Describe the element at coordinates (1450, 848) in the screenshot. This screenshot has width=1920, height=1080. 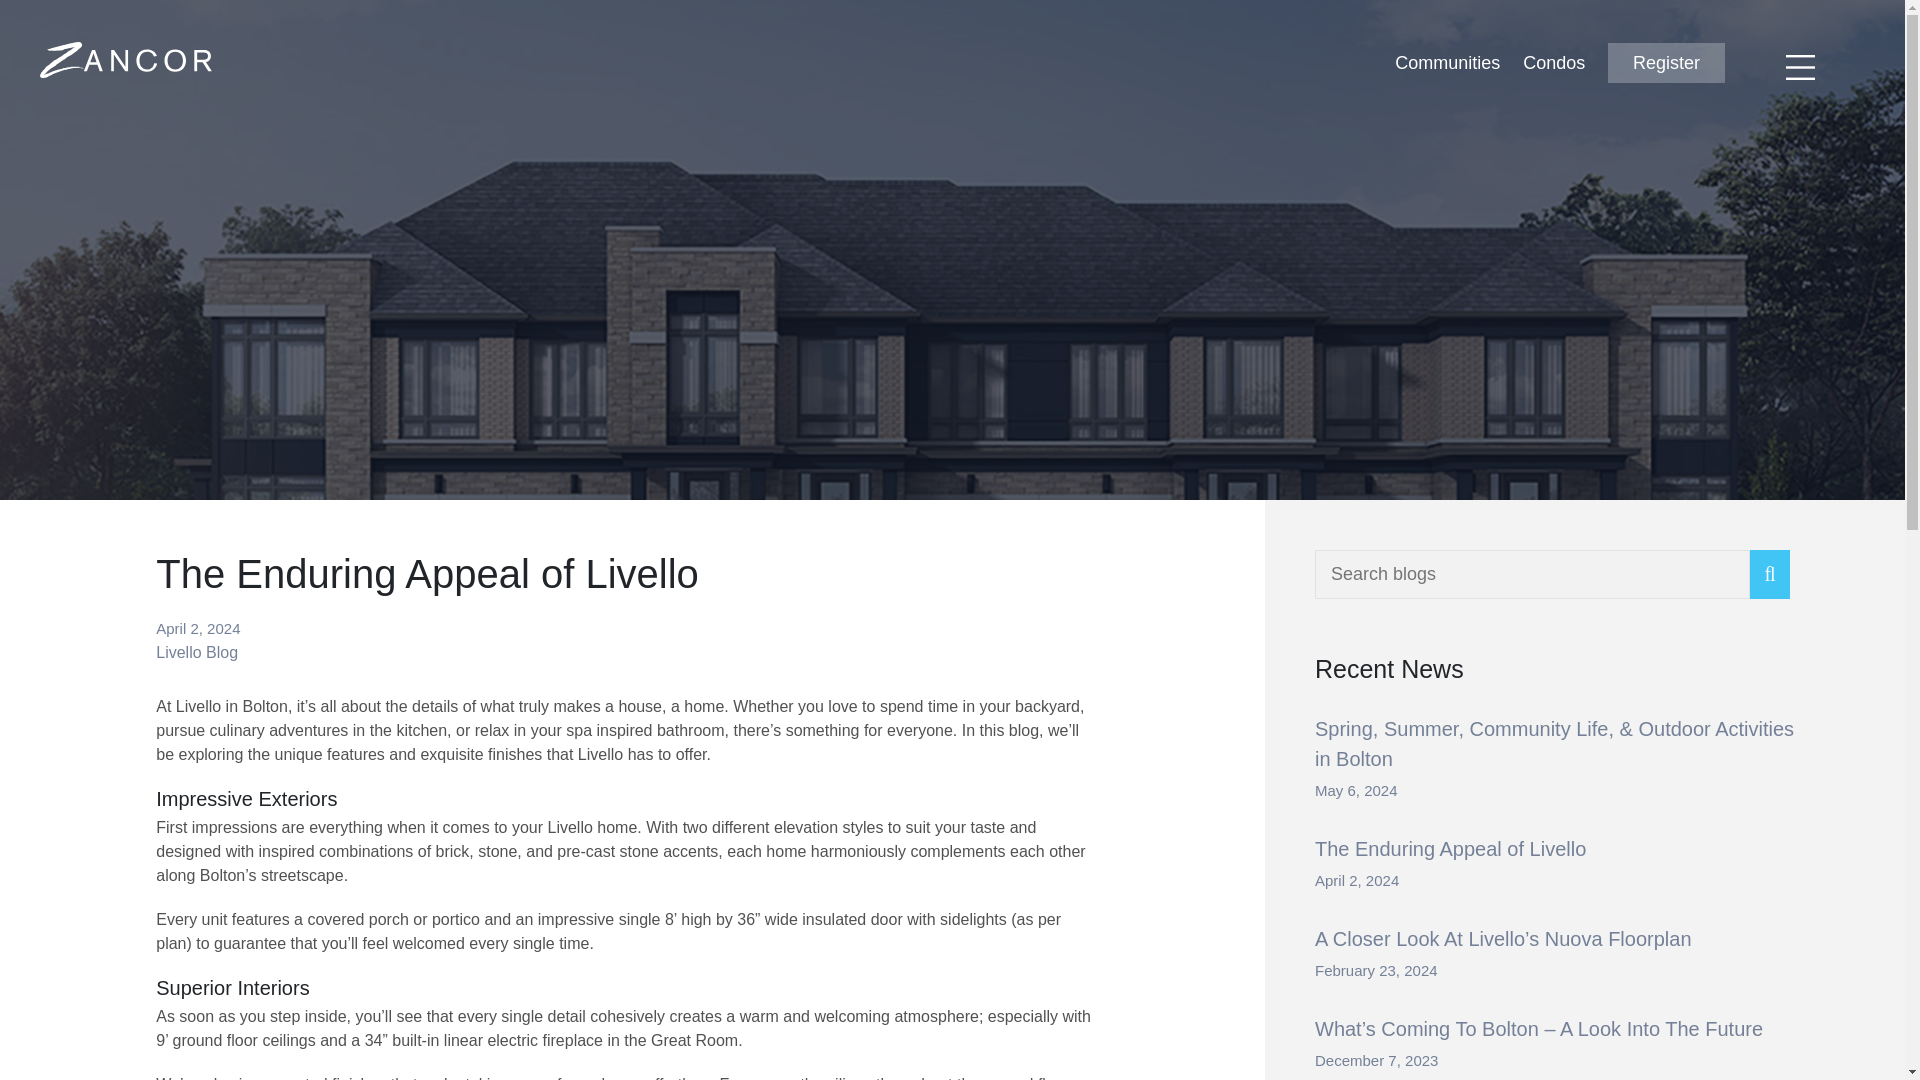
I see `The Enduring Appeal of Livello` at that location.